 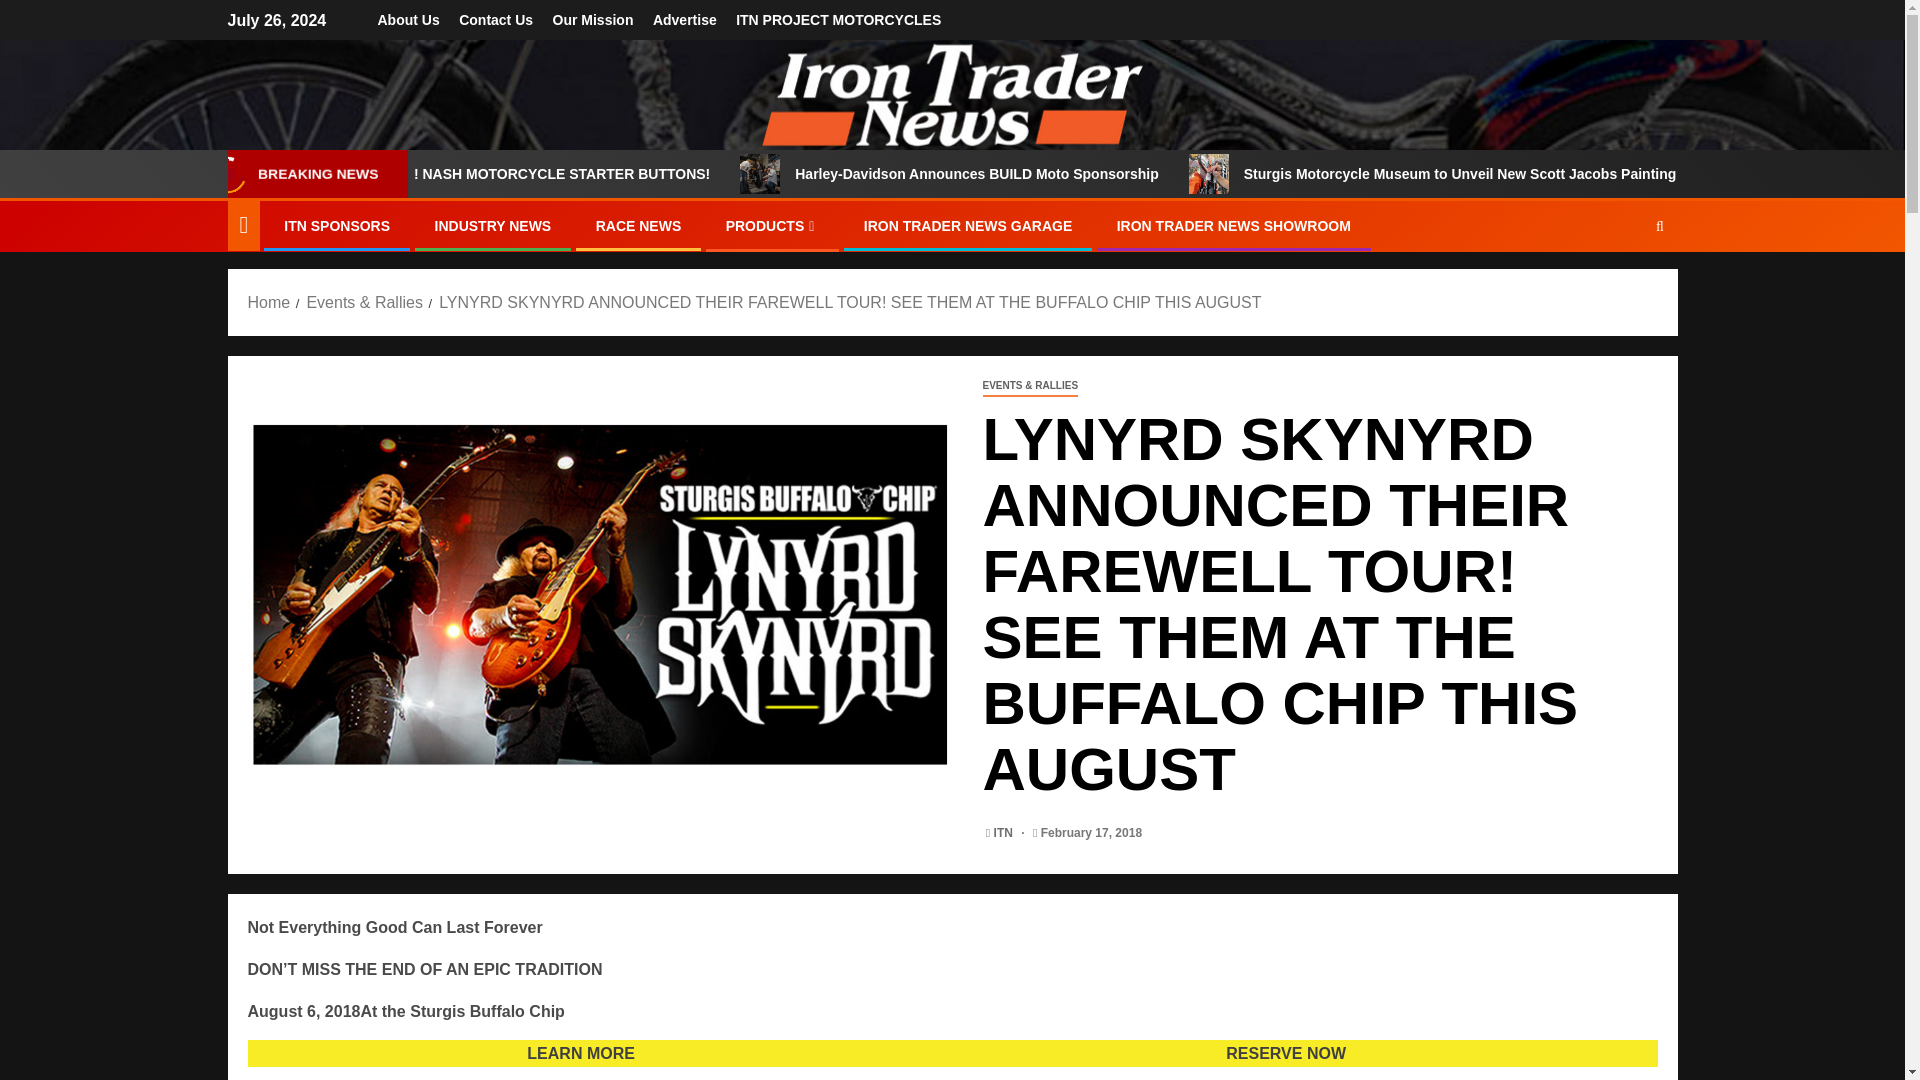 I want to click on ITN PROJECT MOTORCYCLES, so click(x=838, y=20).